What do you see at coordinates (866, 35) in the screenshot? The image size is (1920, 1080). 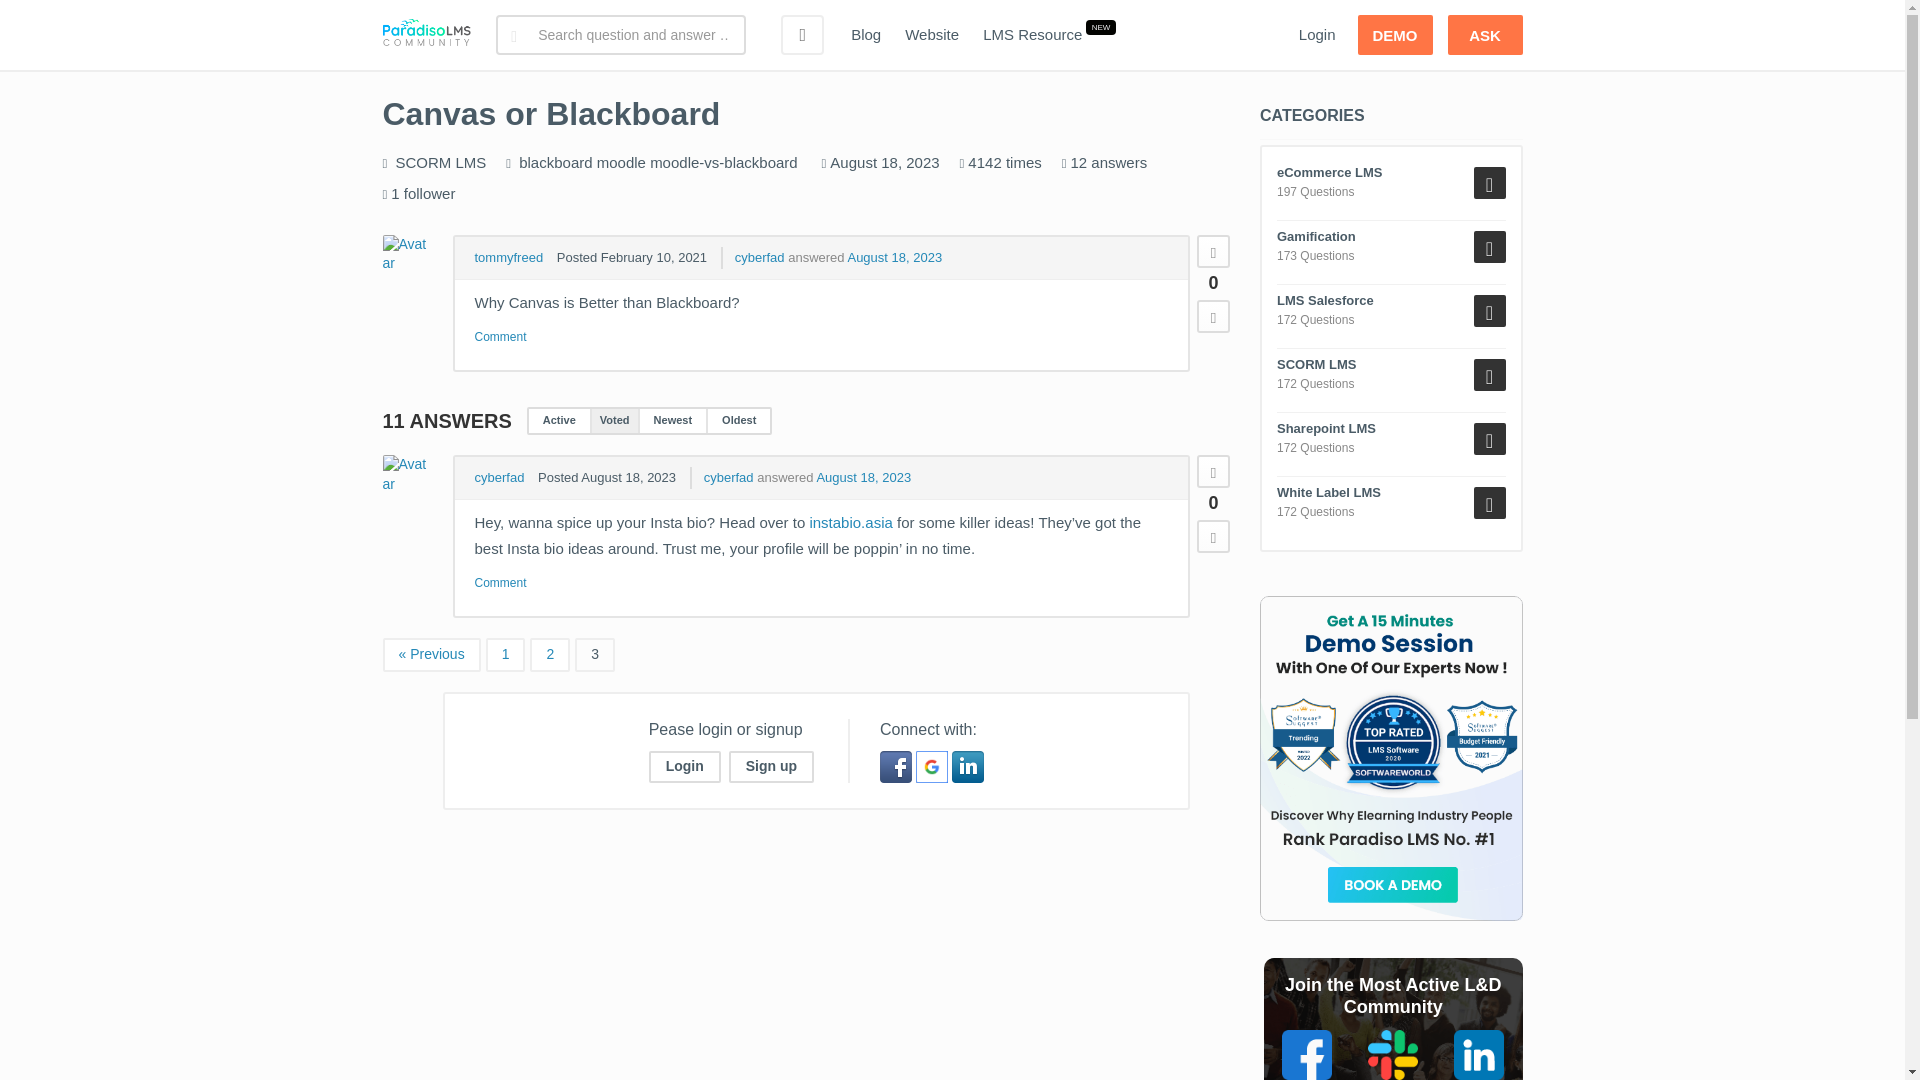 I see `Blog` at bounding box center [866, 35].